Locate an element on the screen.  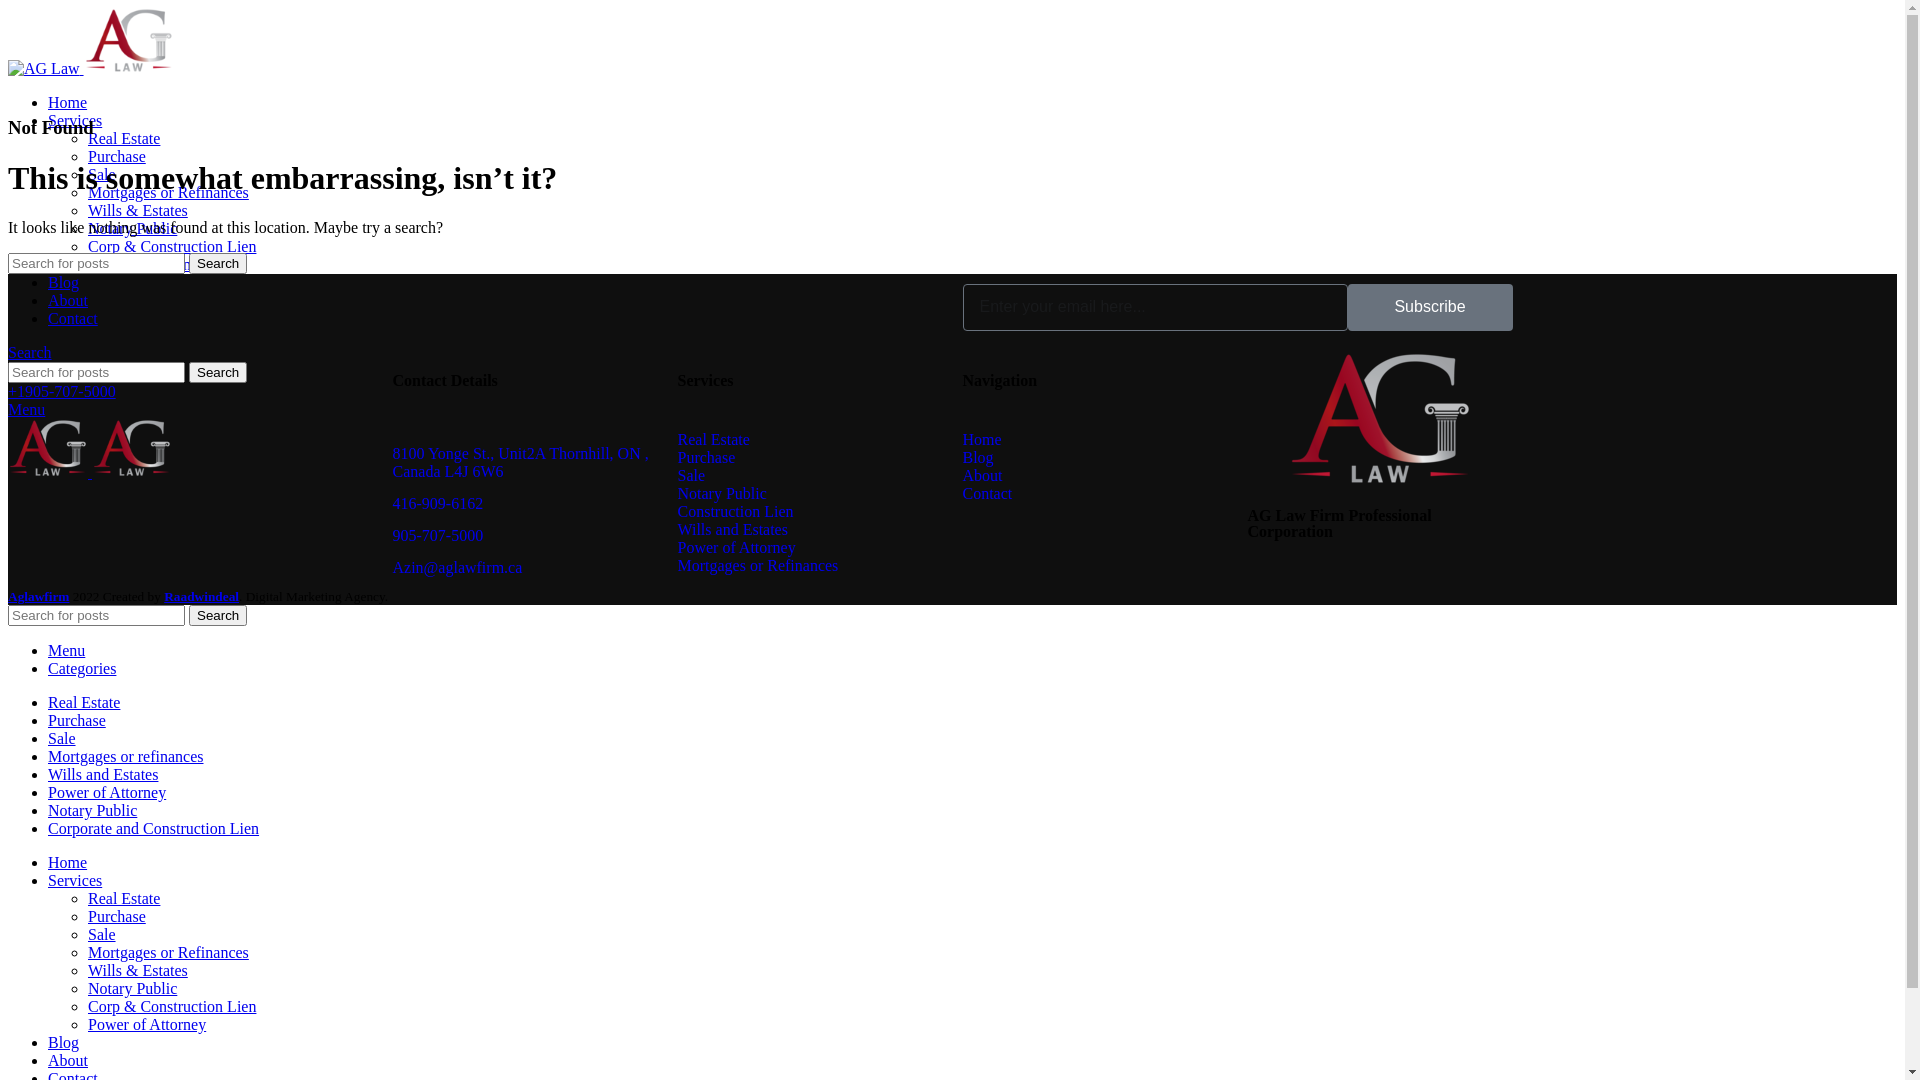
Services is located at coordinates (75, 880).